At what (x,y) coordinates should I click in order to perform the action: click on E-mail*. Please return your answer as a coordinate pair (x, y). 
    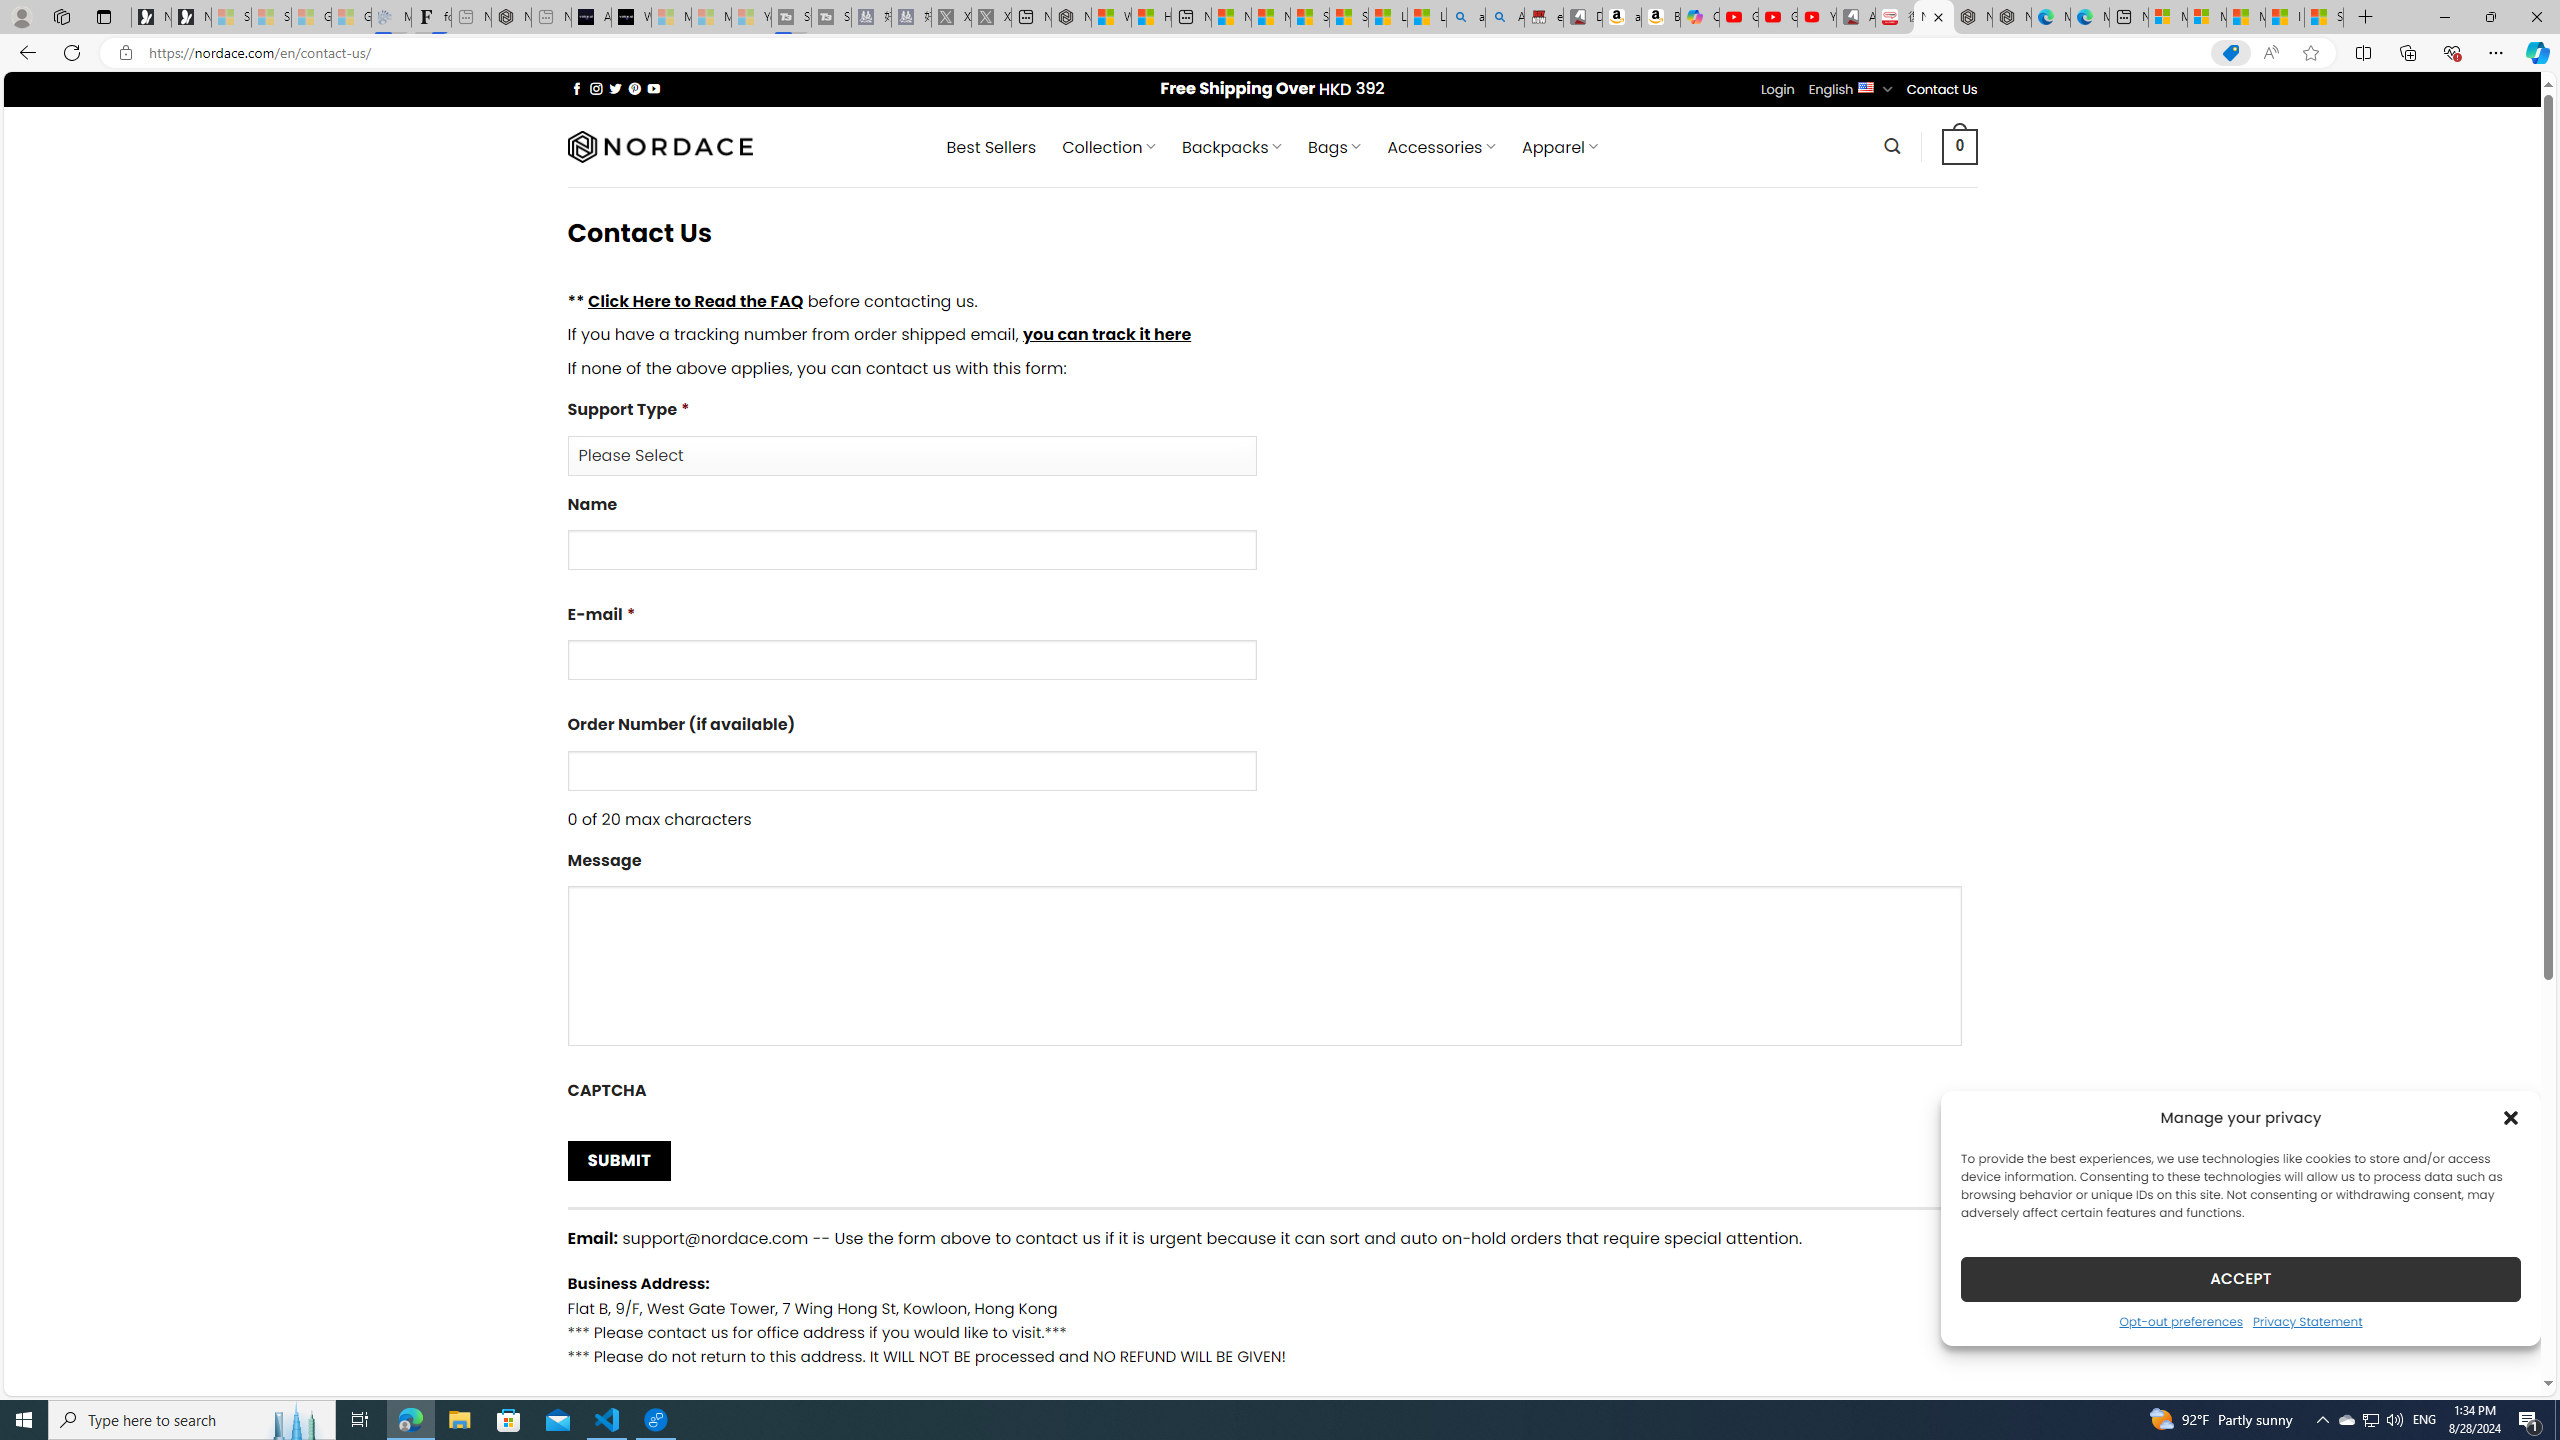
    Looking at the image, I should click on (910, 660).